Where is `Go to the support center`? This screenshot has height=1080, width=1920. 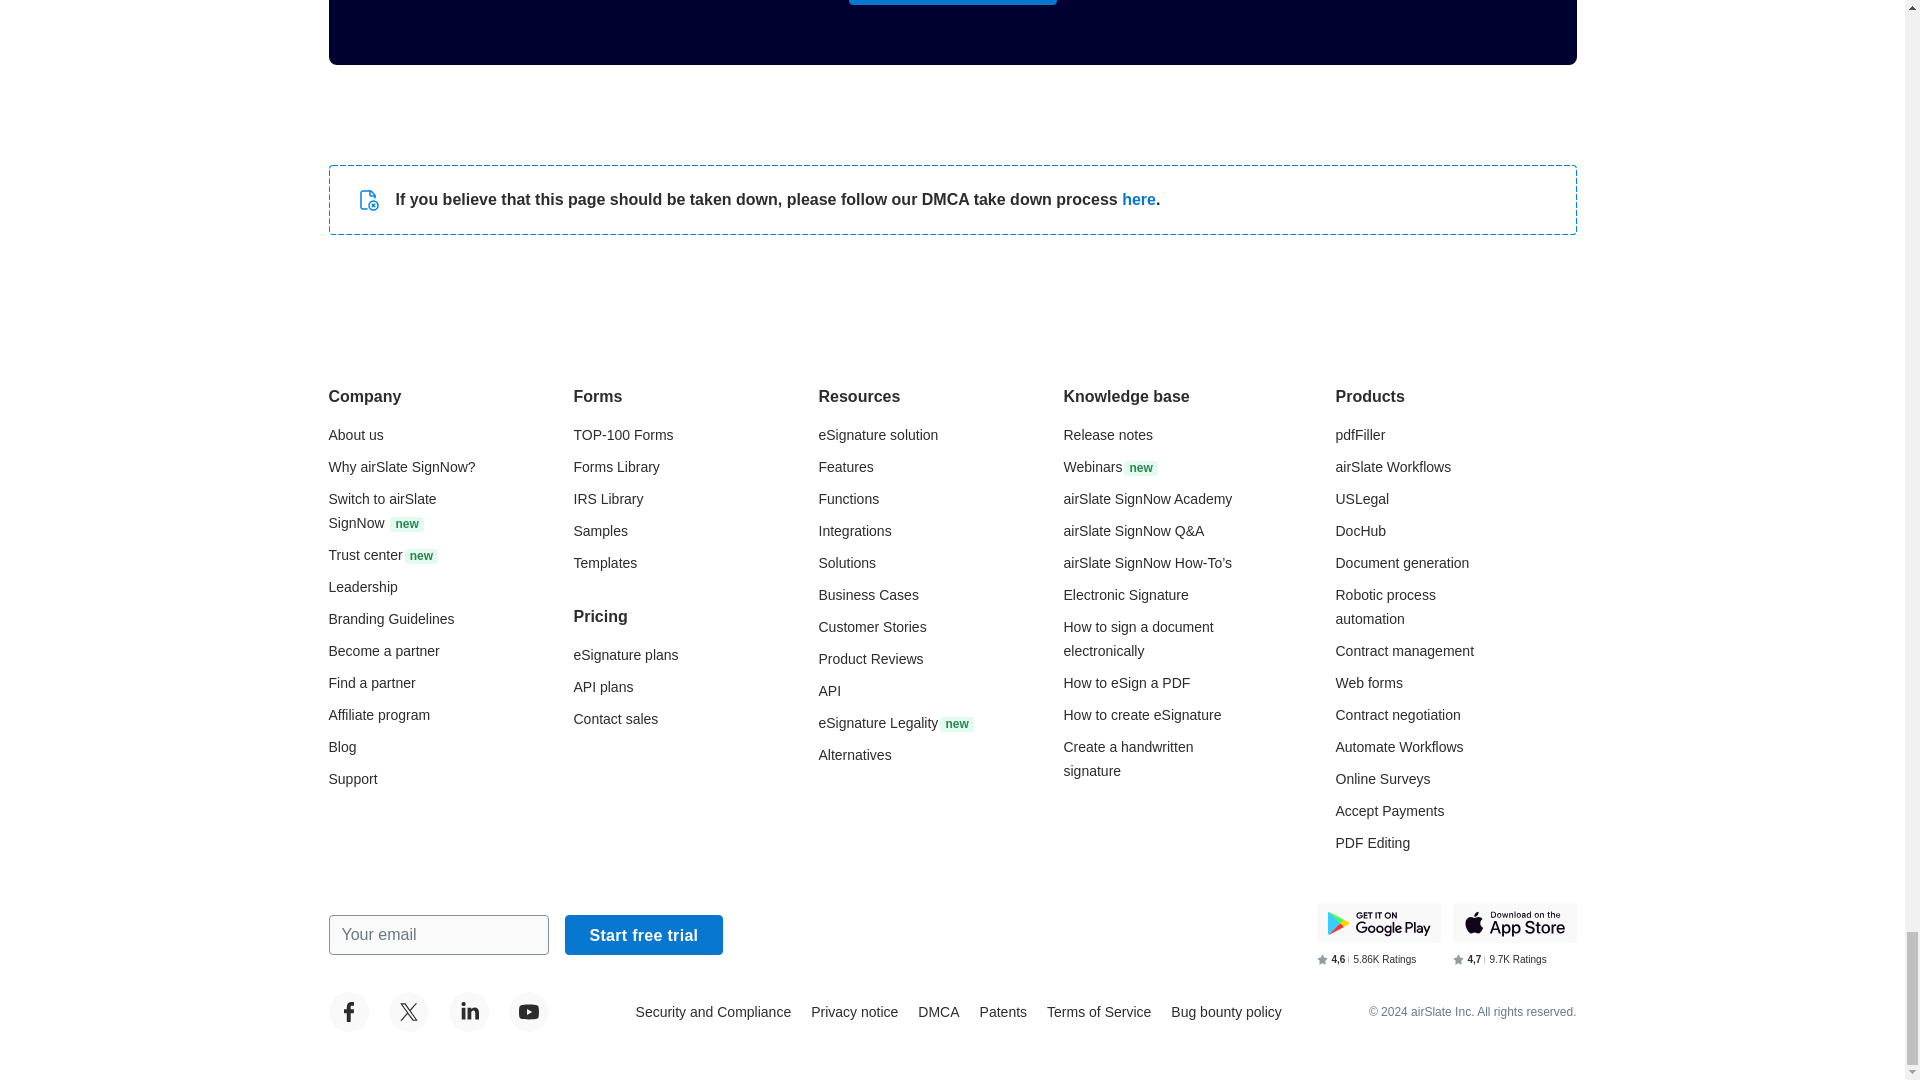
Go to the support center is located at coordinates (352, 779).